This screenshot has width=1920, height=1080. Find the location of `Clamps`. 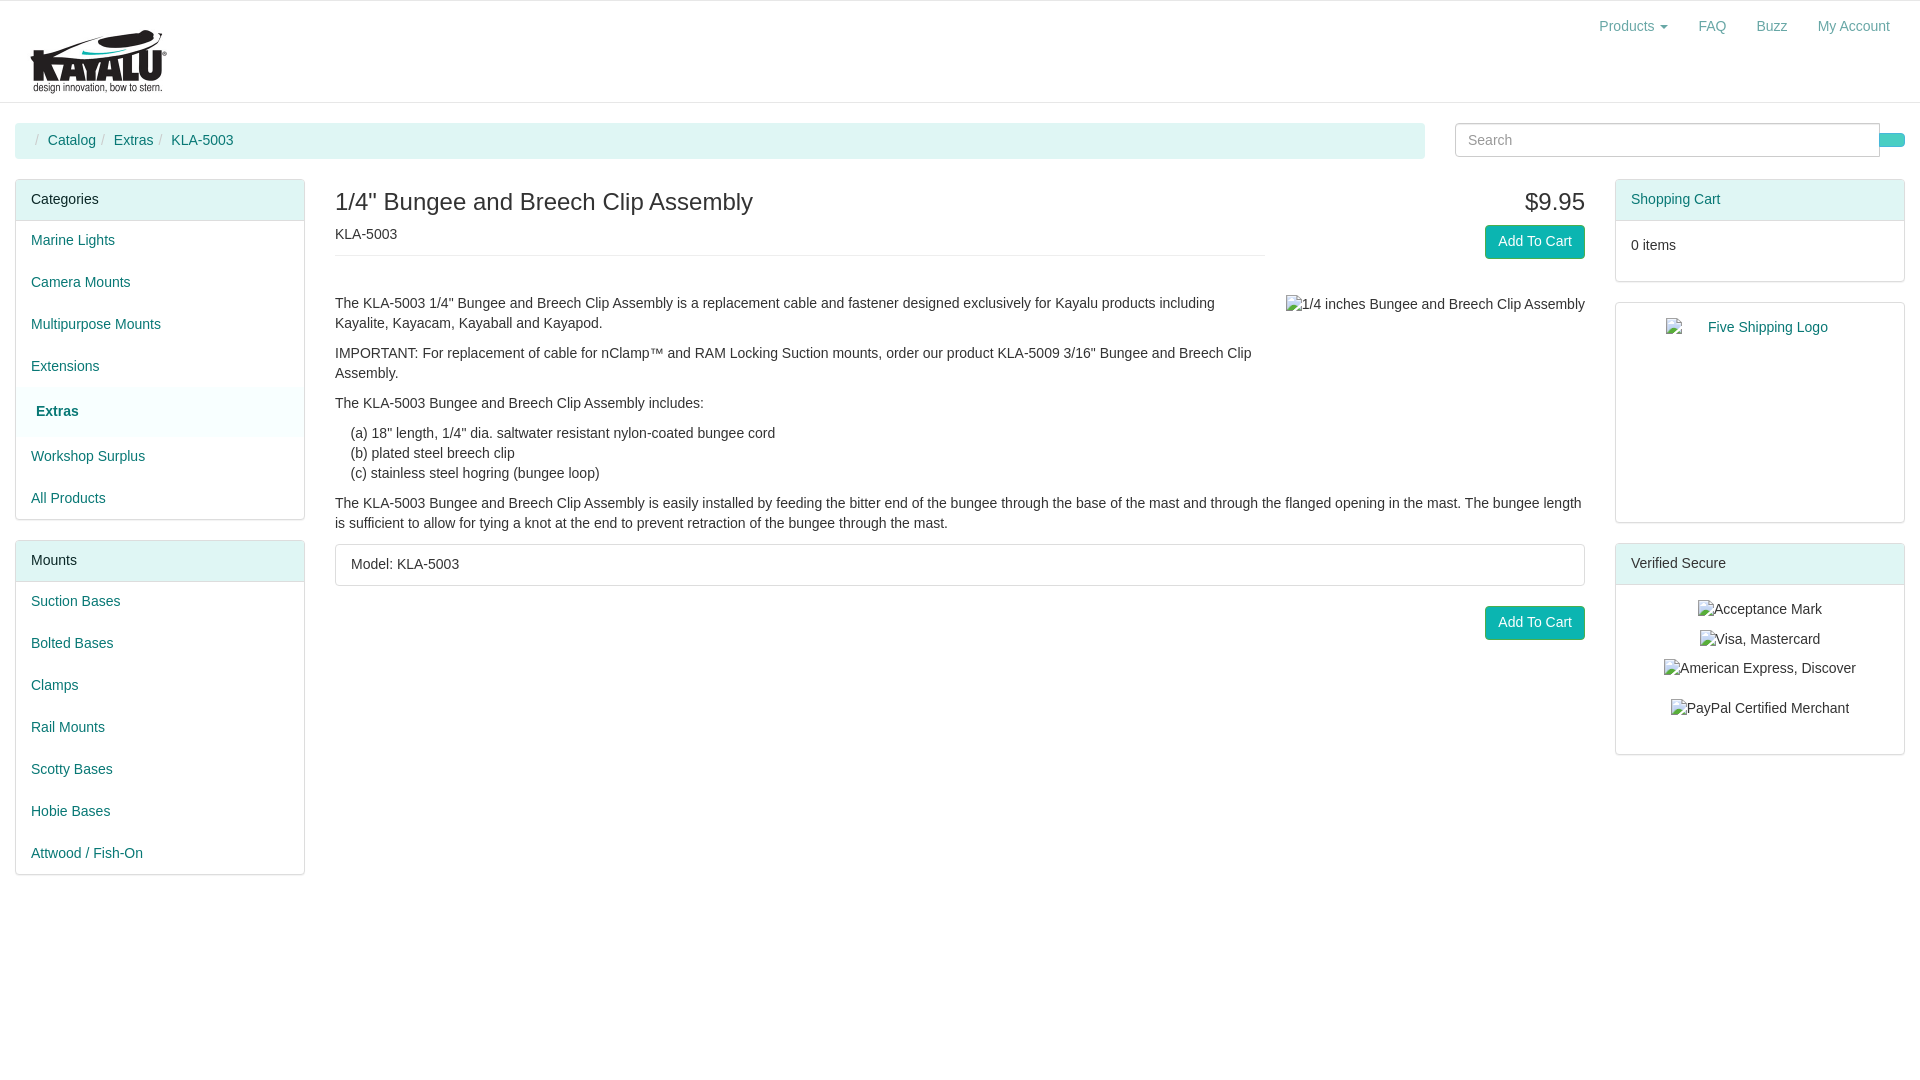

Clamps is located at coordinates (159, 686).